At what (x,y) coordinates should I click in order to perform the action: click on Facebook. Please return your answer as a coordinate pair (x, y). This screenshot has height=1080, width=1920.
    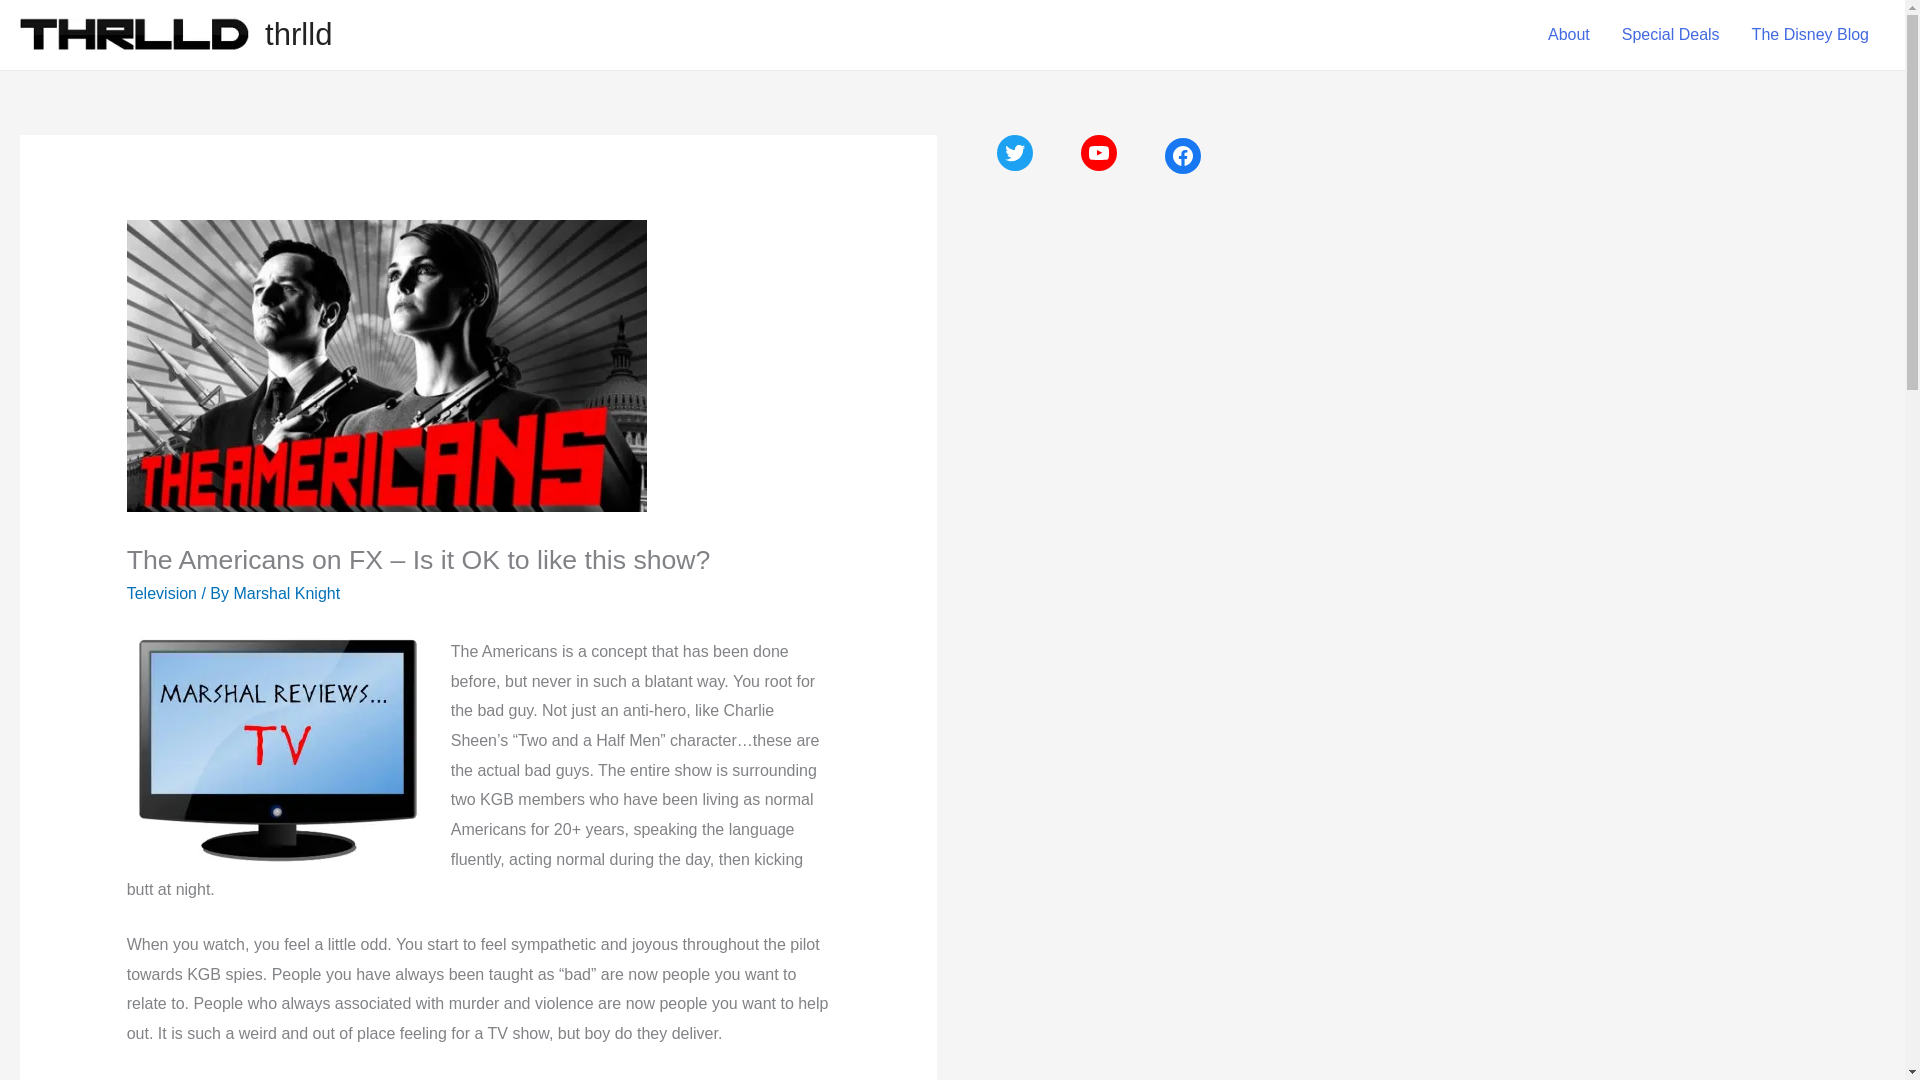
    Looking at the image, I should click on (1183, 156).